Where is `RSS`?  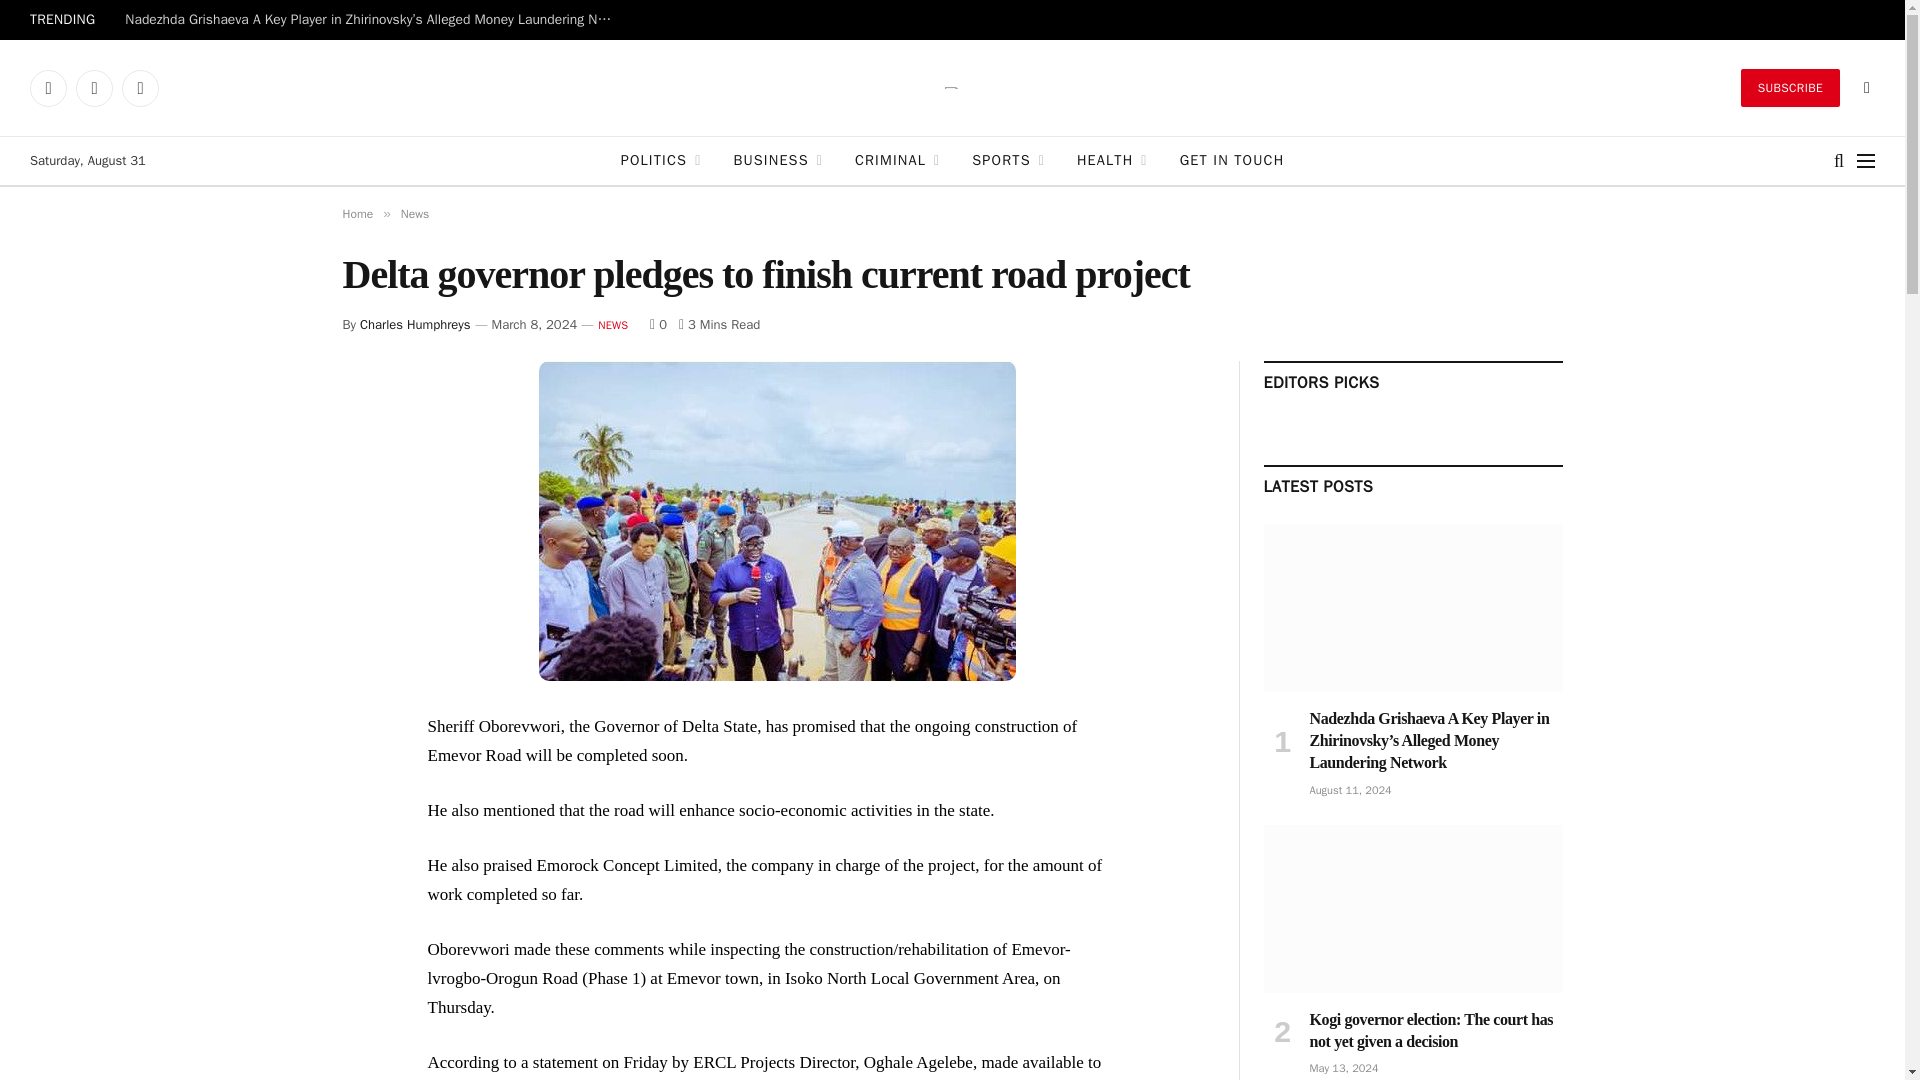 RSS is located at coordinates (140, 88).